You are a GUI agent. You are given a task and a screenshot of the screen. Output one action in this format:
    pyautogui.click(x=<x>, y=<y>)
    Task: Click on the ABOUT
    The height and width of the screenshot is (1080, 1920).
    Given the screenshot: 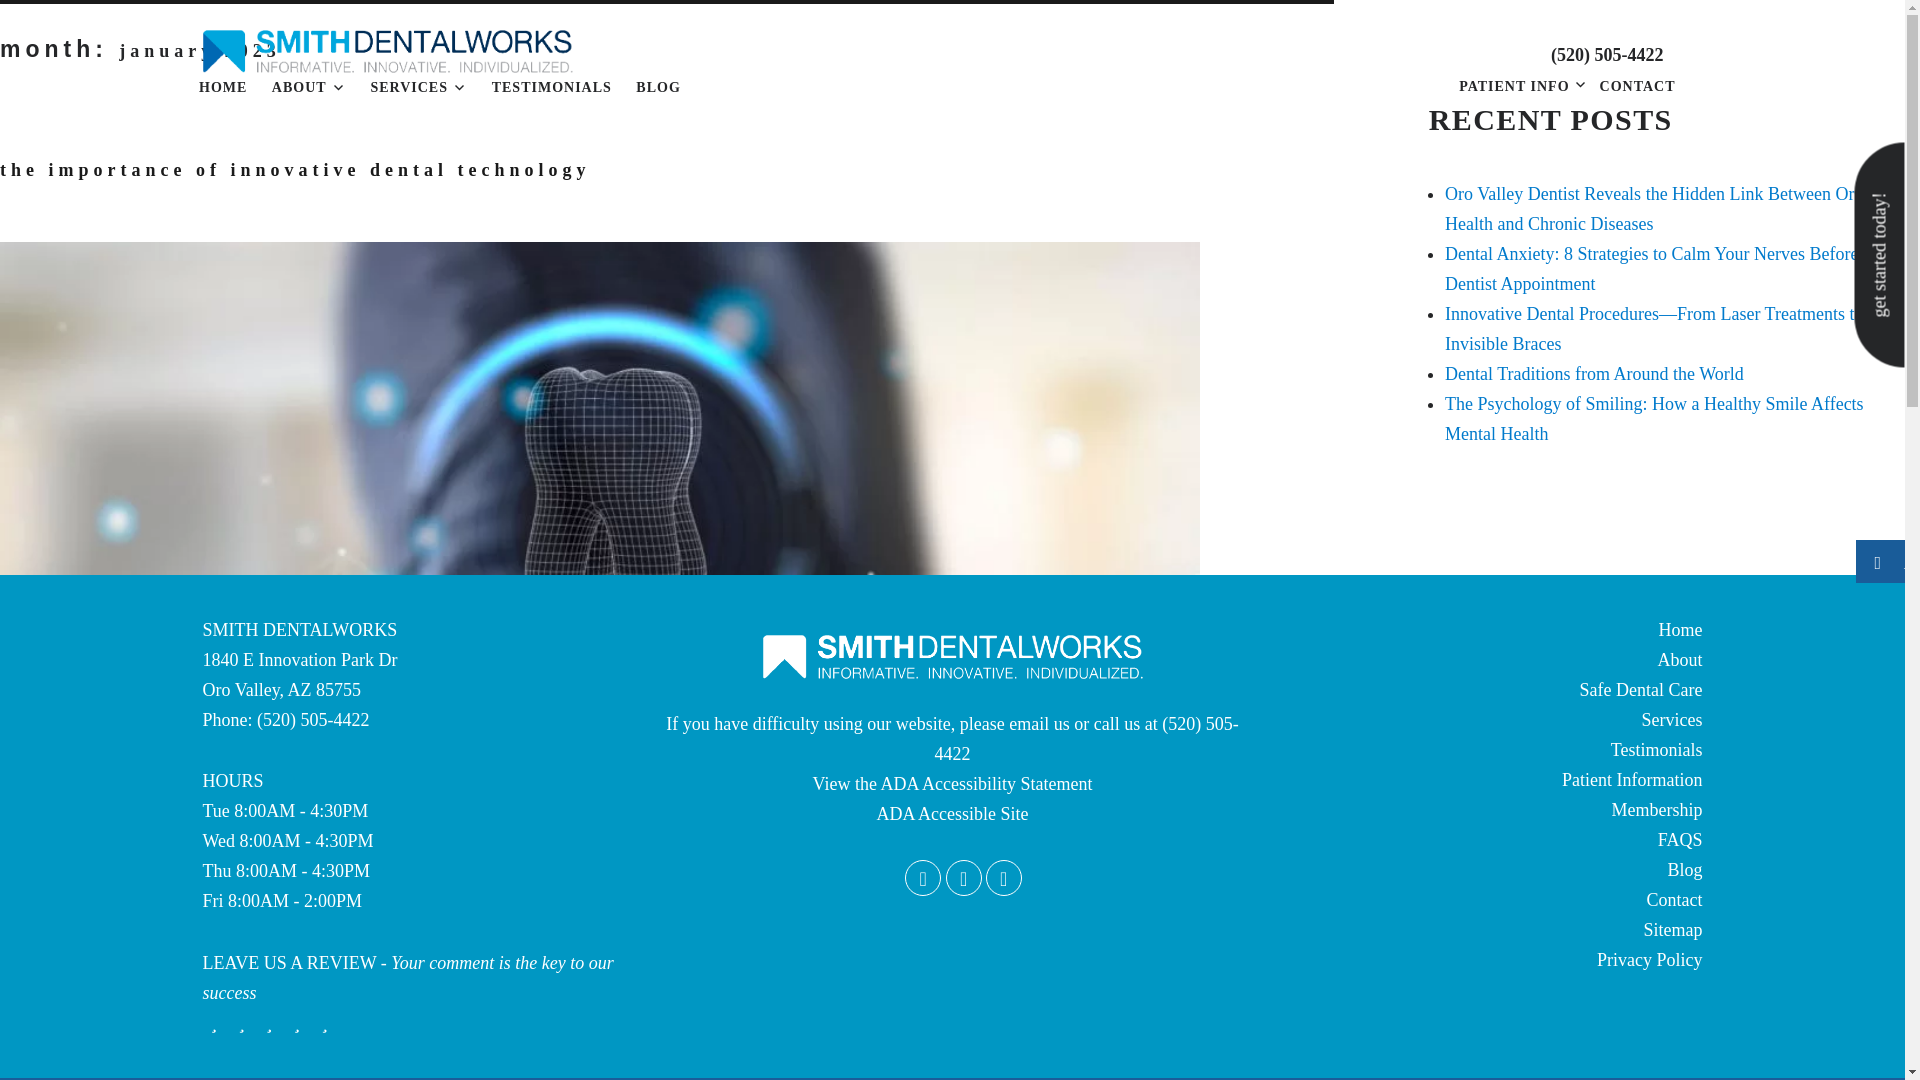 What is the action you would take?
    pyautogui.click(x=309, y=88)
    